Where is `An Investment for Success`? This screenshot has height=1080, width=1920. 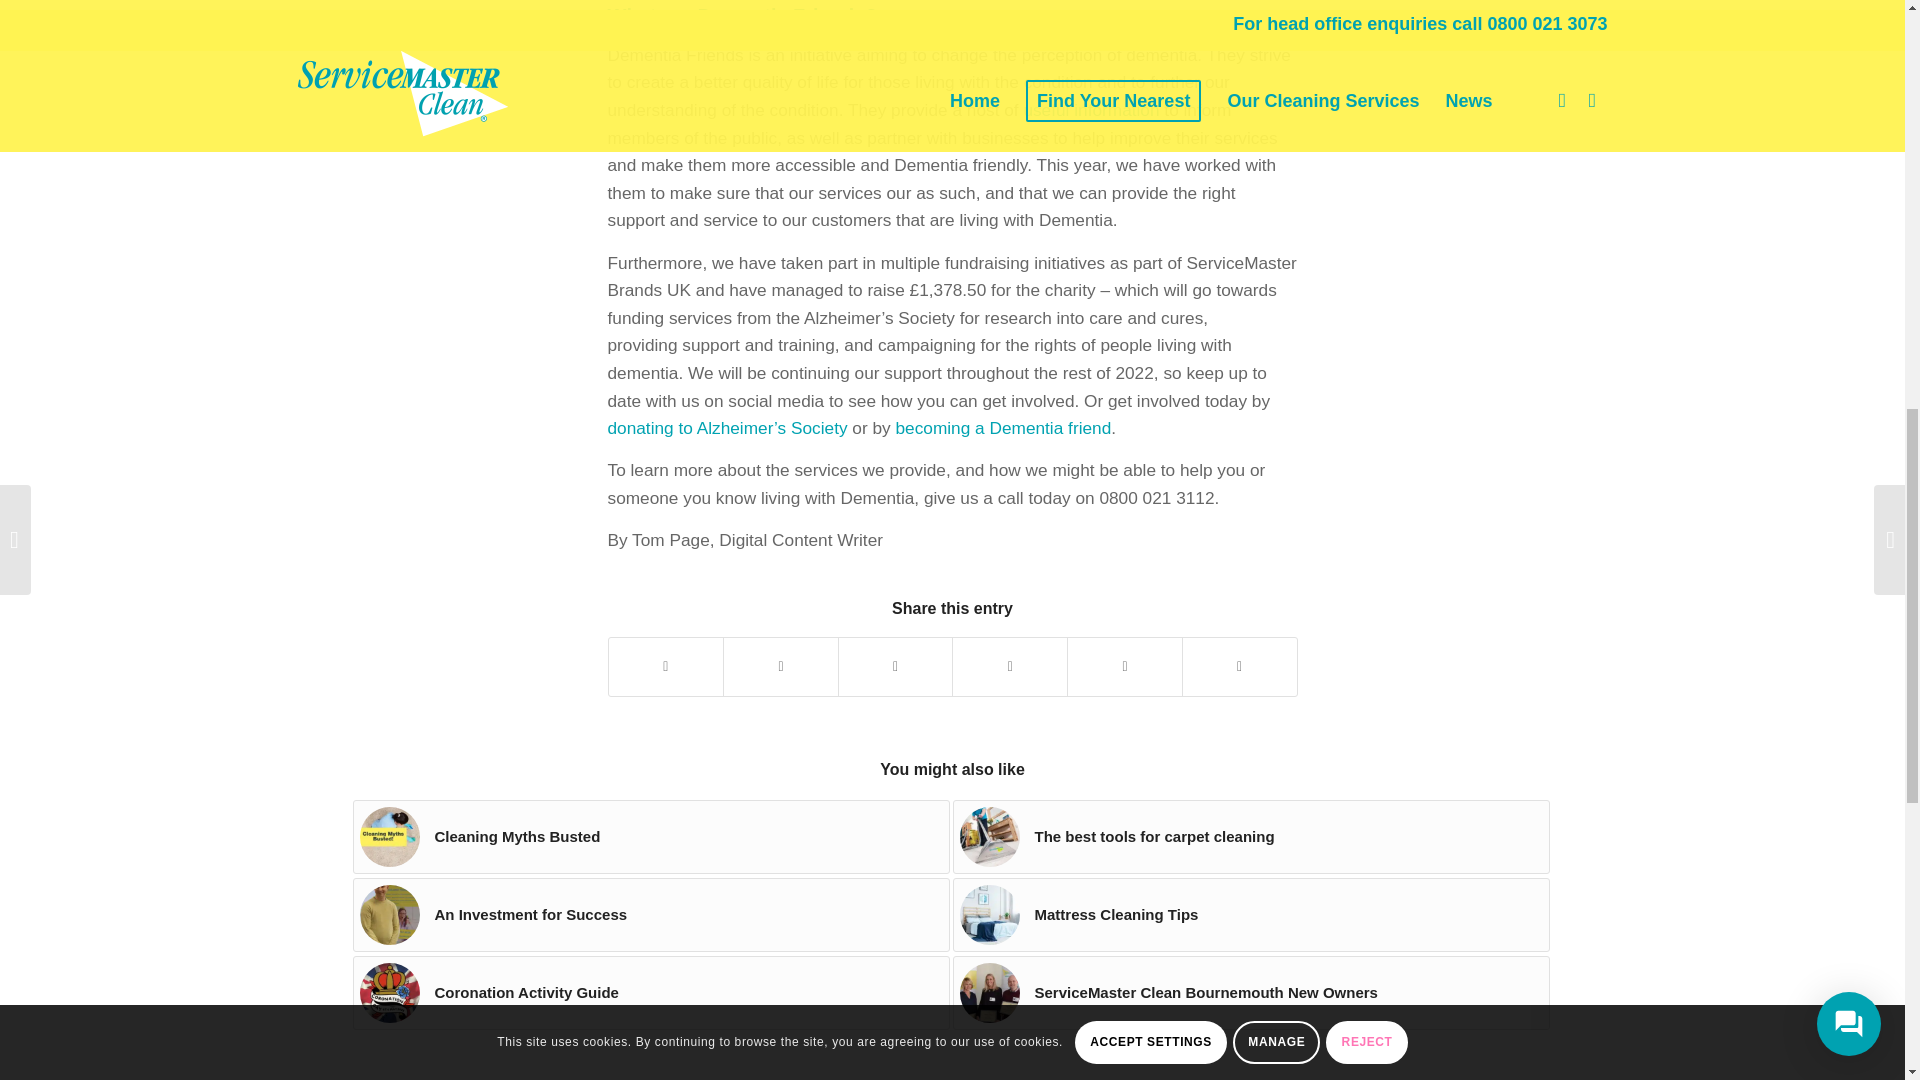
An Investment for Success is located at coordinates (650, 914).